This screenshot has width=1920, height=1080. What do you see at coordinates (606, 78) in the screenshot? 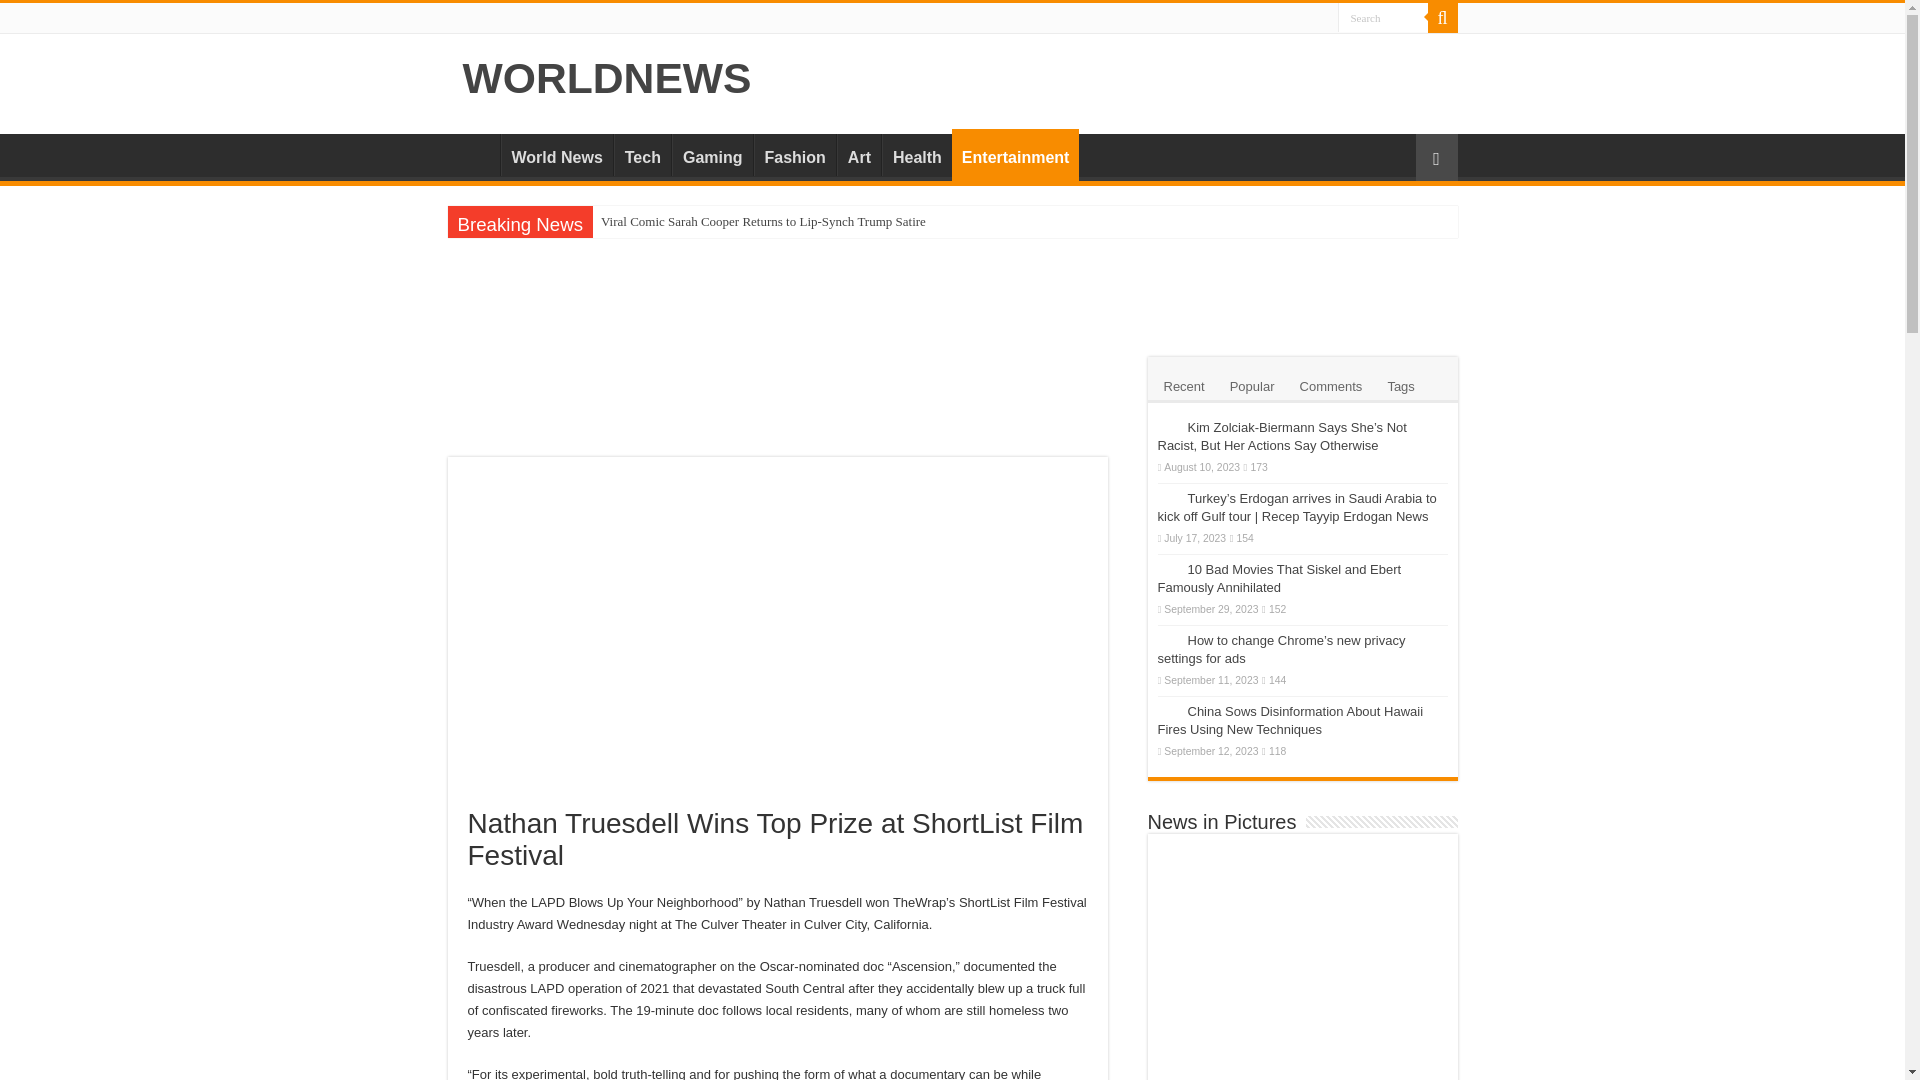
I see `WORLDNEWS` at bounding box center [606, 78].